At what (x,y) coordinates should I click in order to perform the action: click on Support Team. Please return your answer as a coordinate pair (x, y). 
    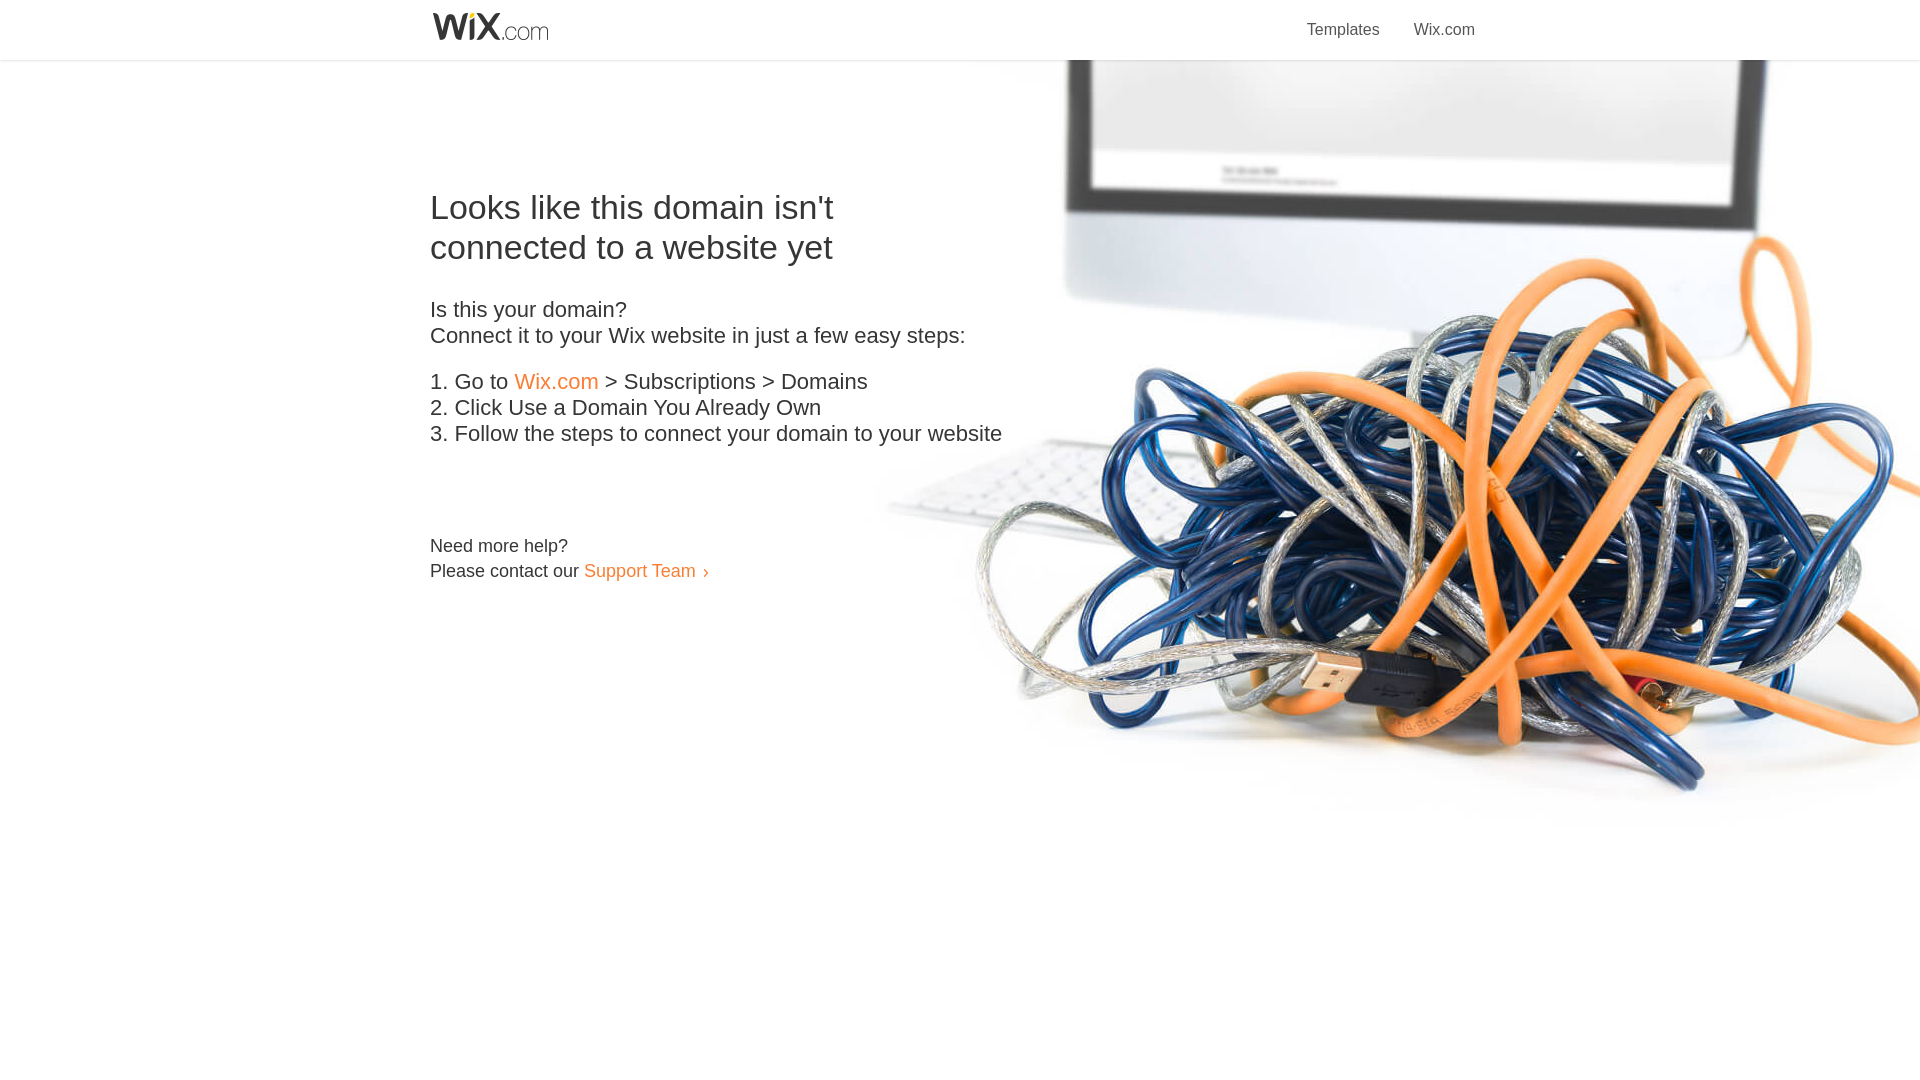
    Looking at the image, I should click on (639, 570).